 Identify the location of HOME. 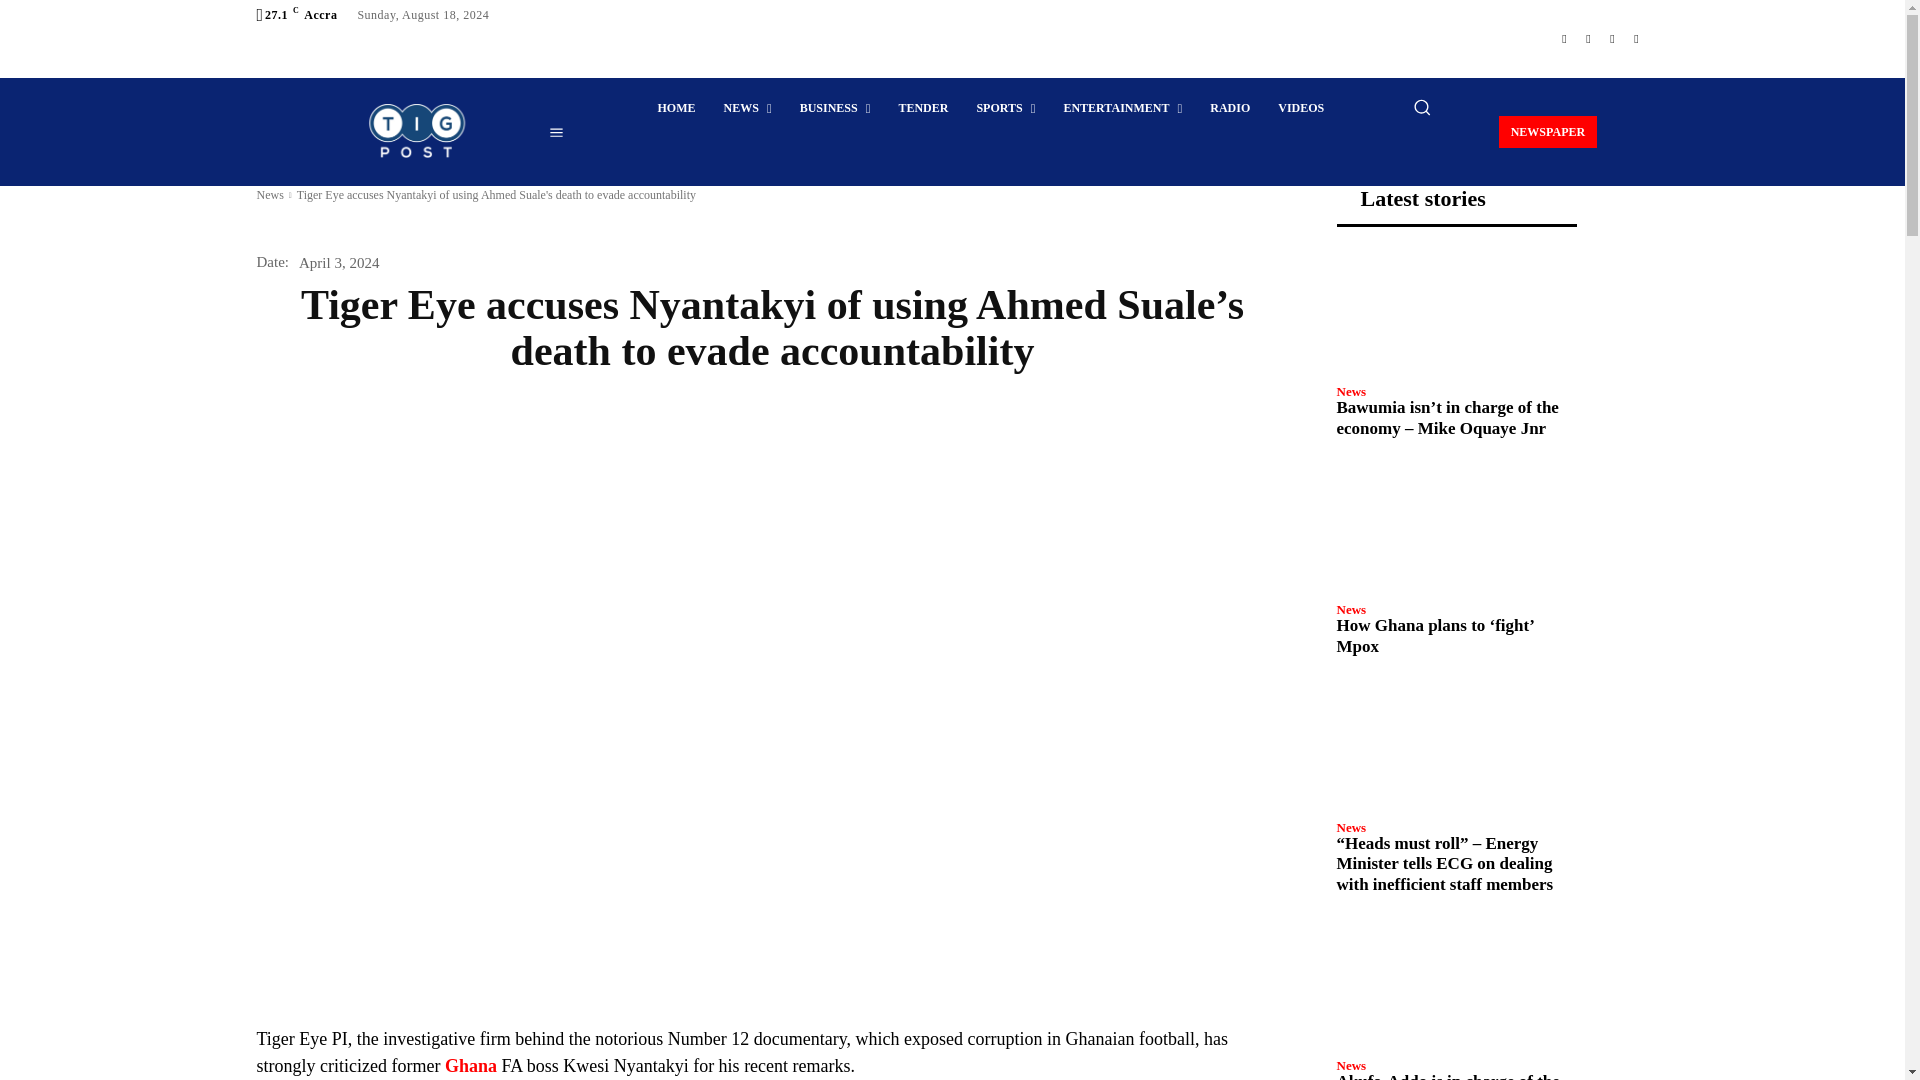
(676, 108).